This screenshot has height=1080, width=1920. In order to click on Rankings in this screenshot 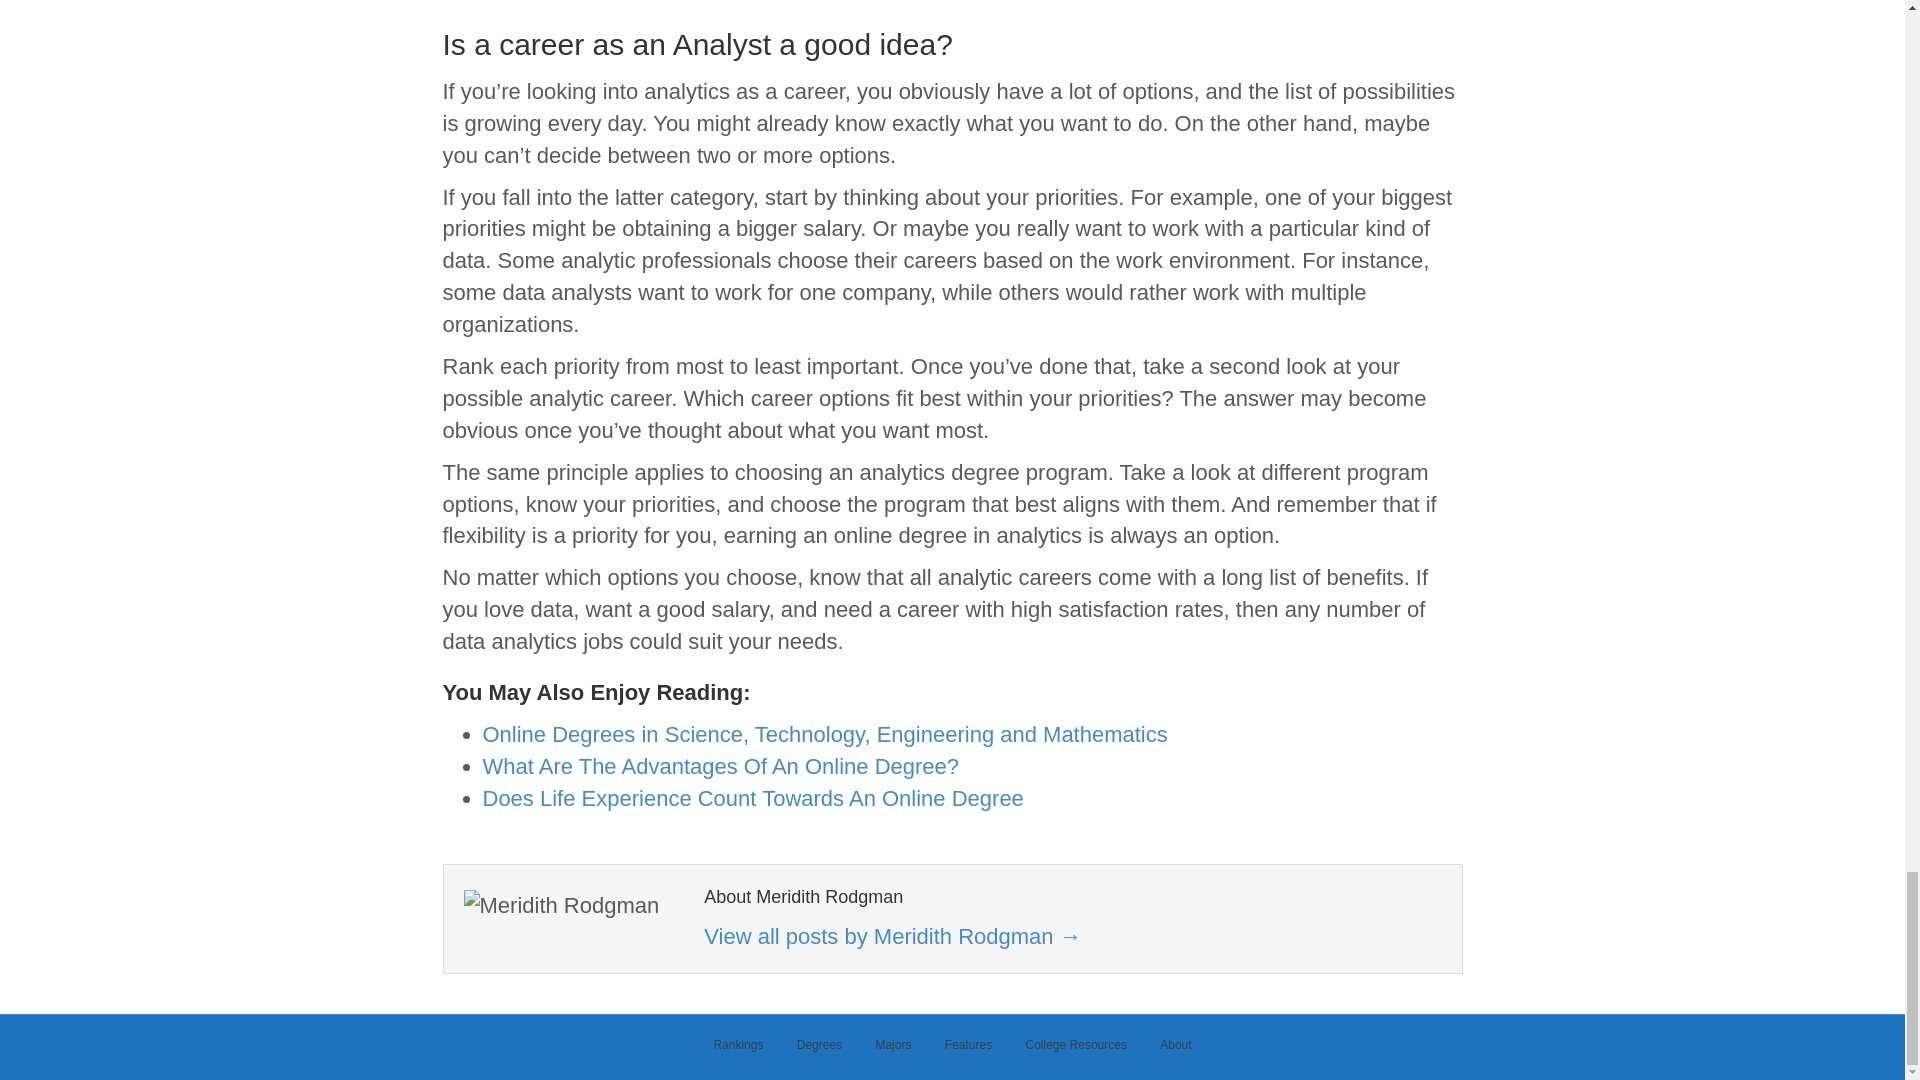, I will do `click(738, 1052)`.